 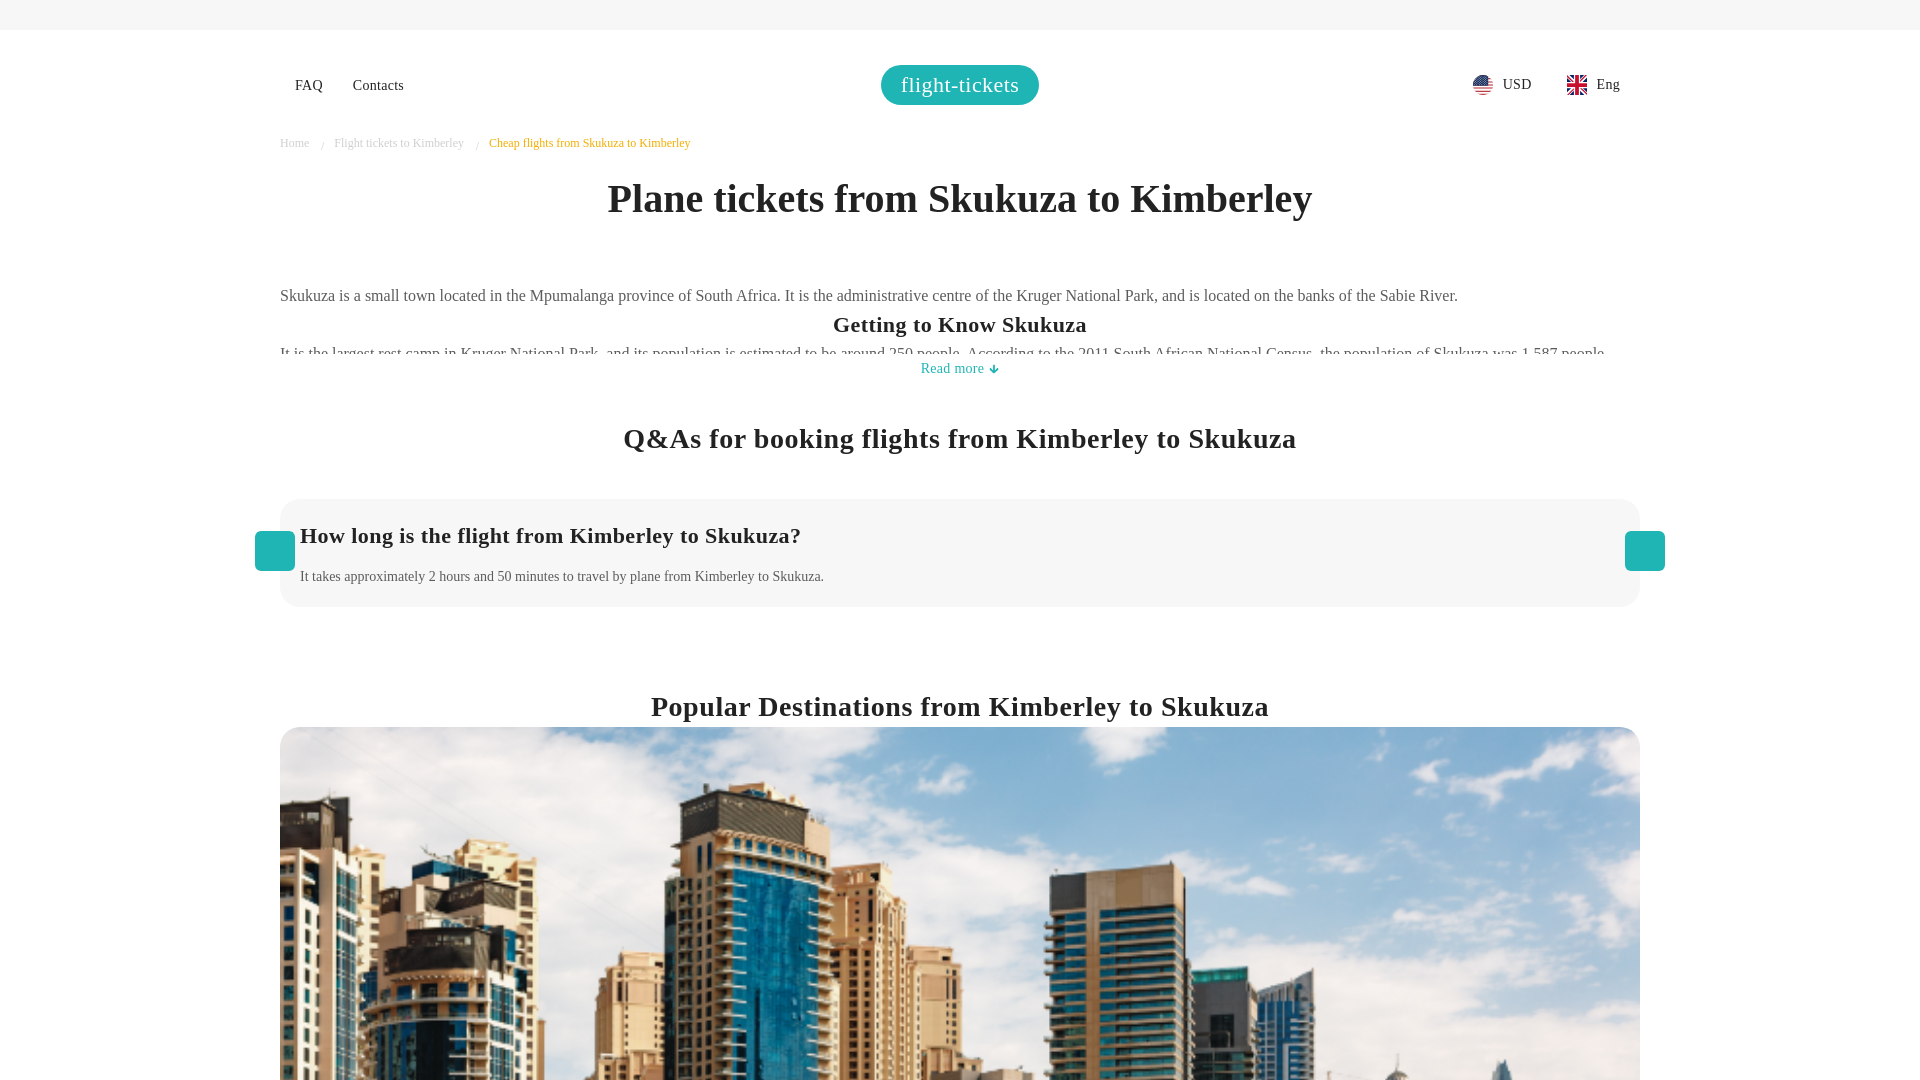 I want to click on Flight tickets to Kimberley, so click(x=399, y=143).